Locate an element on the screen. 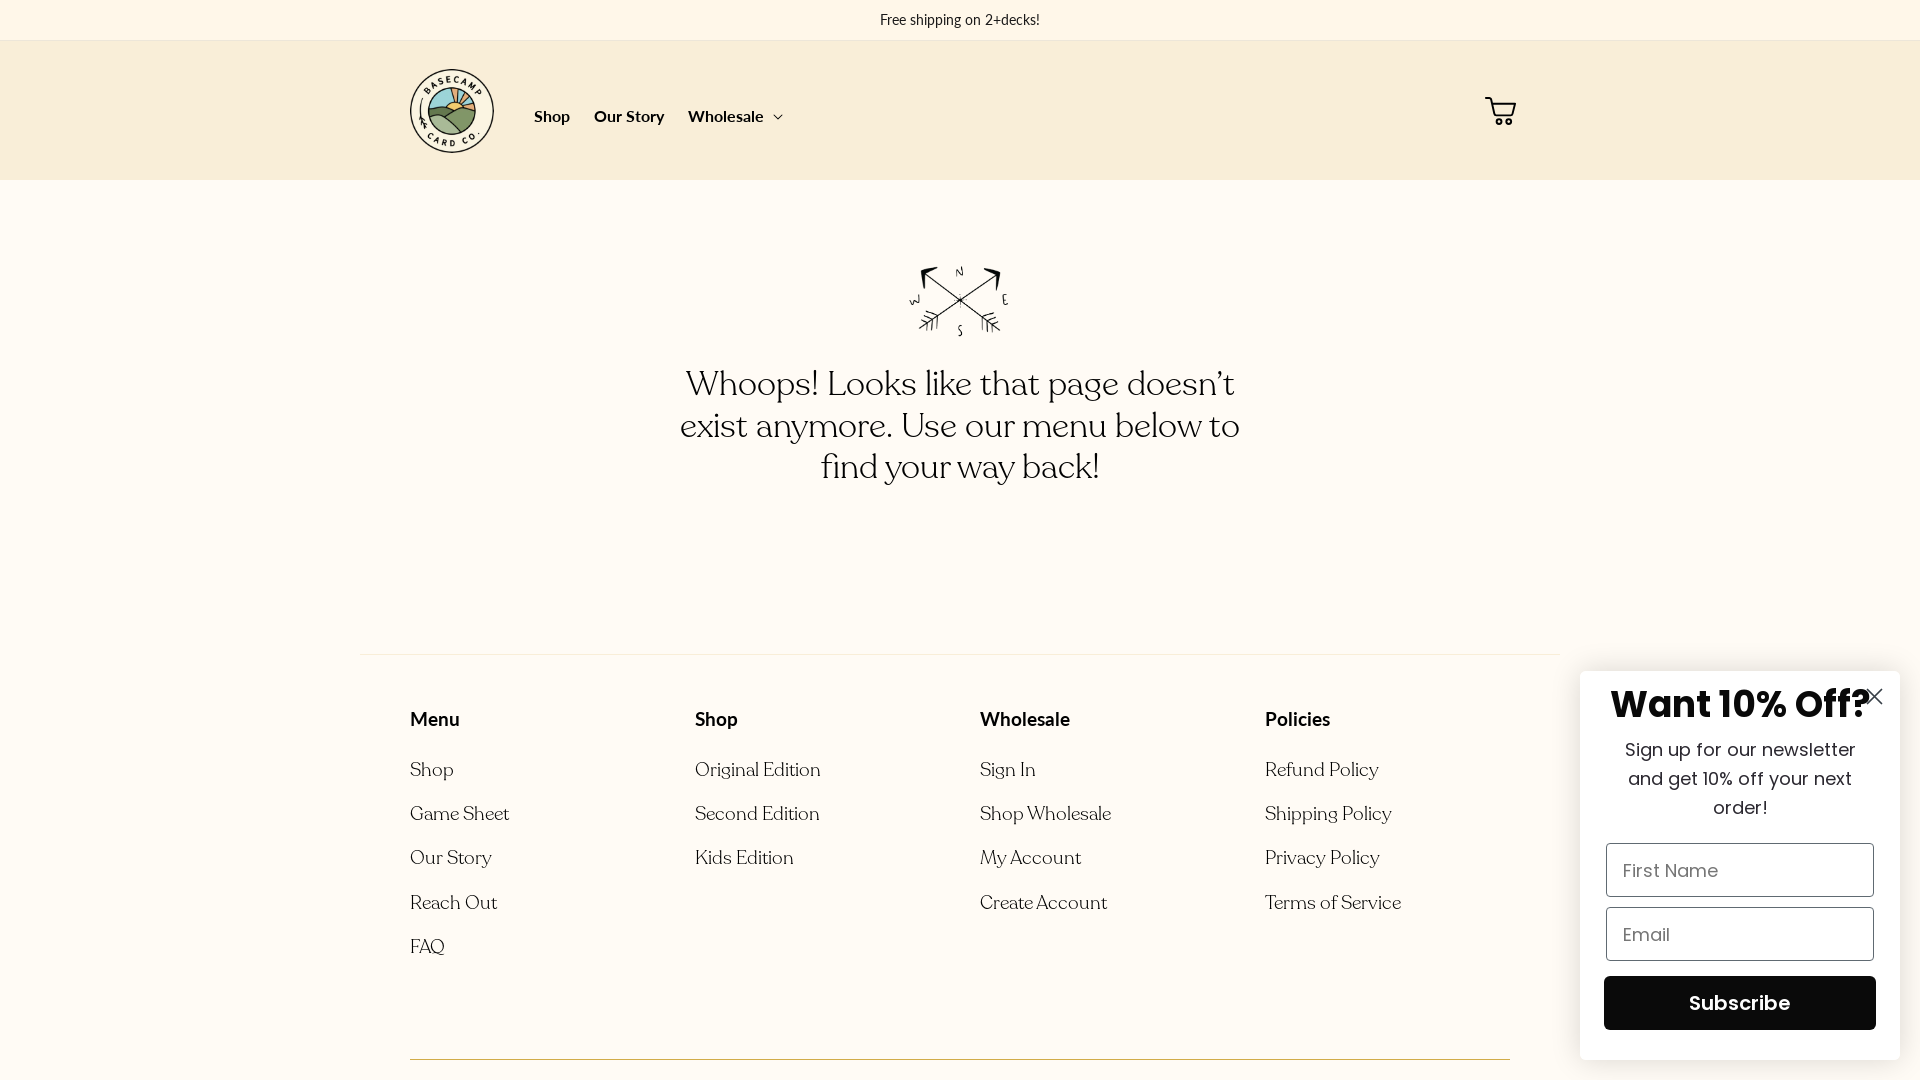  Terms of Service is located at coordinates (1333, 903).